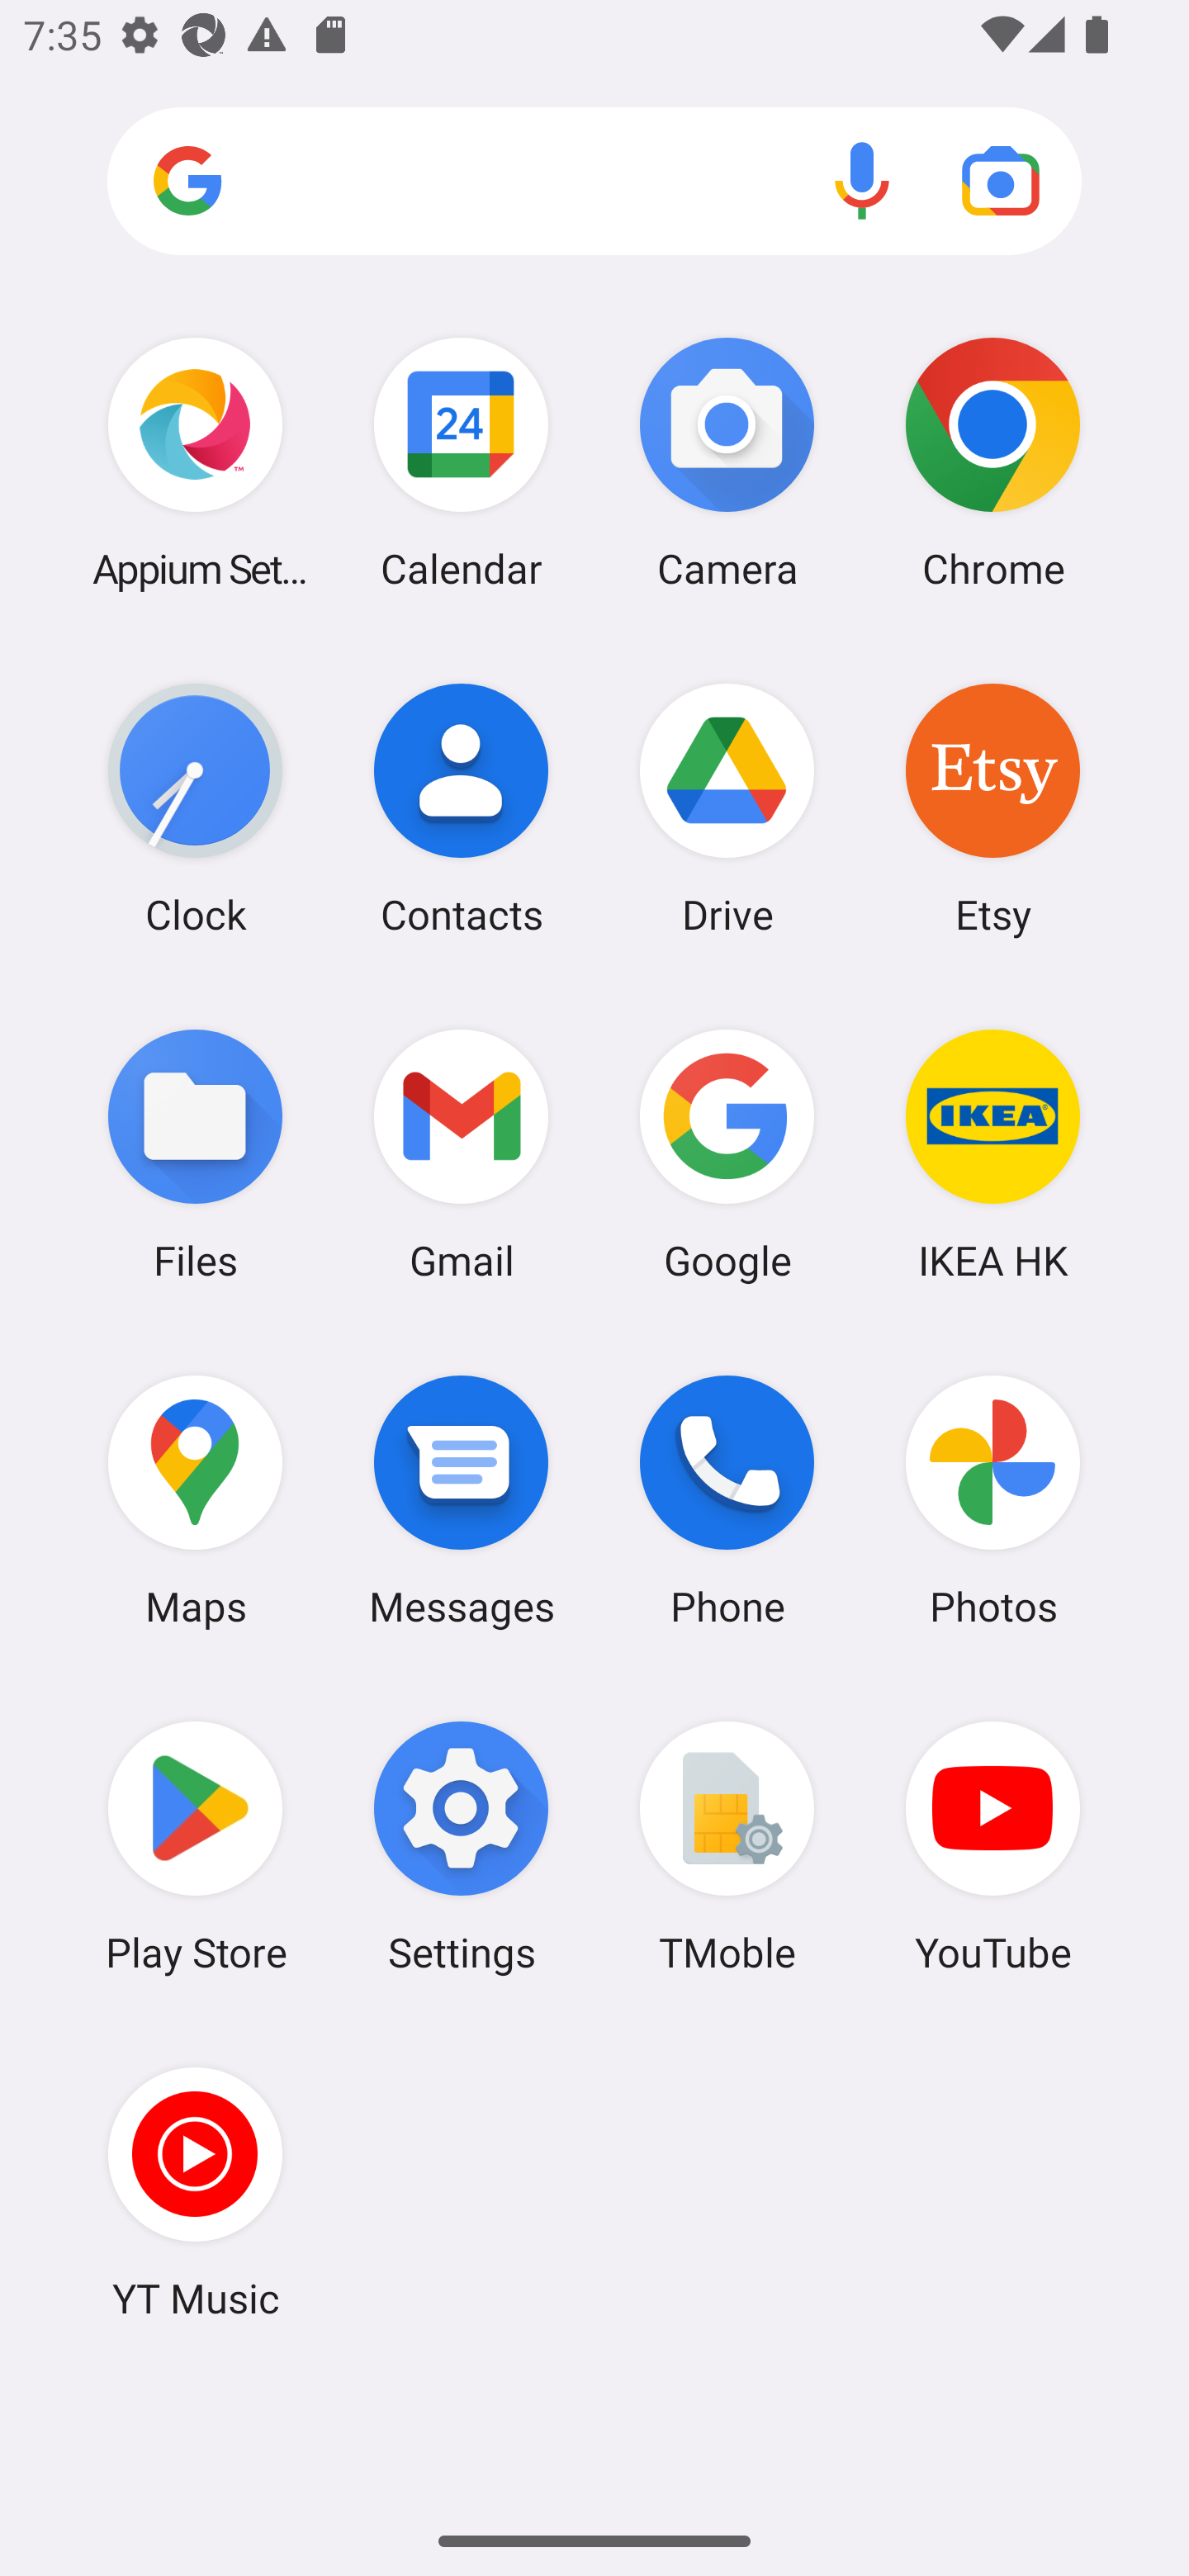 The width and height of the screenshot is (1189, 2576). Describe the element at coordinates (195, 1847) in the screenshot. I see `Play Store` at that location.